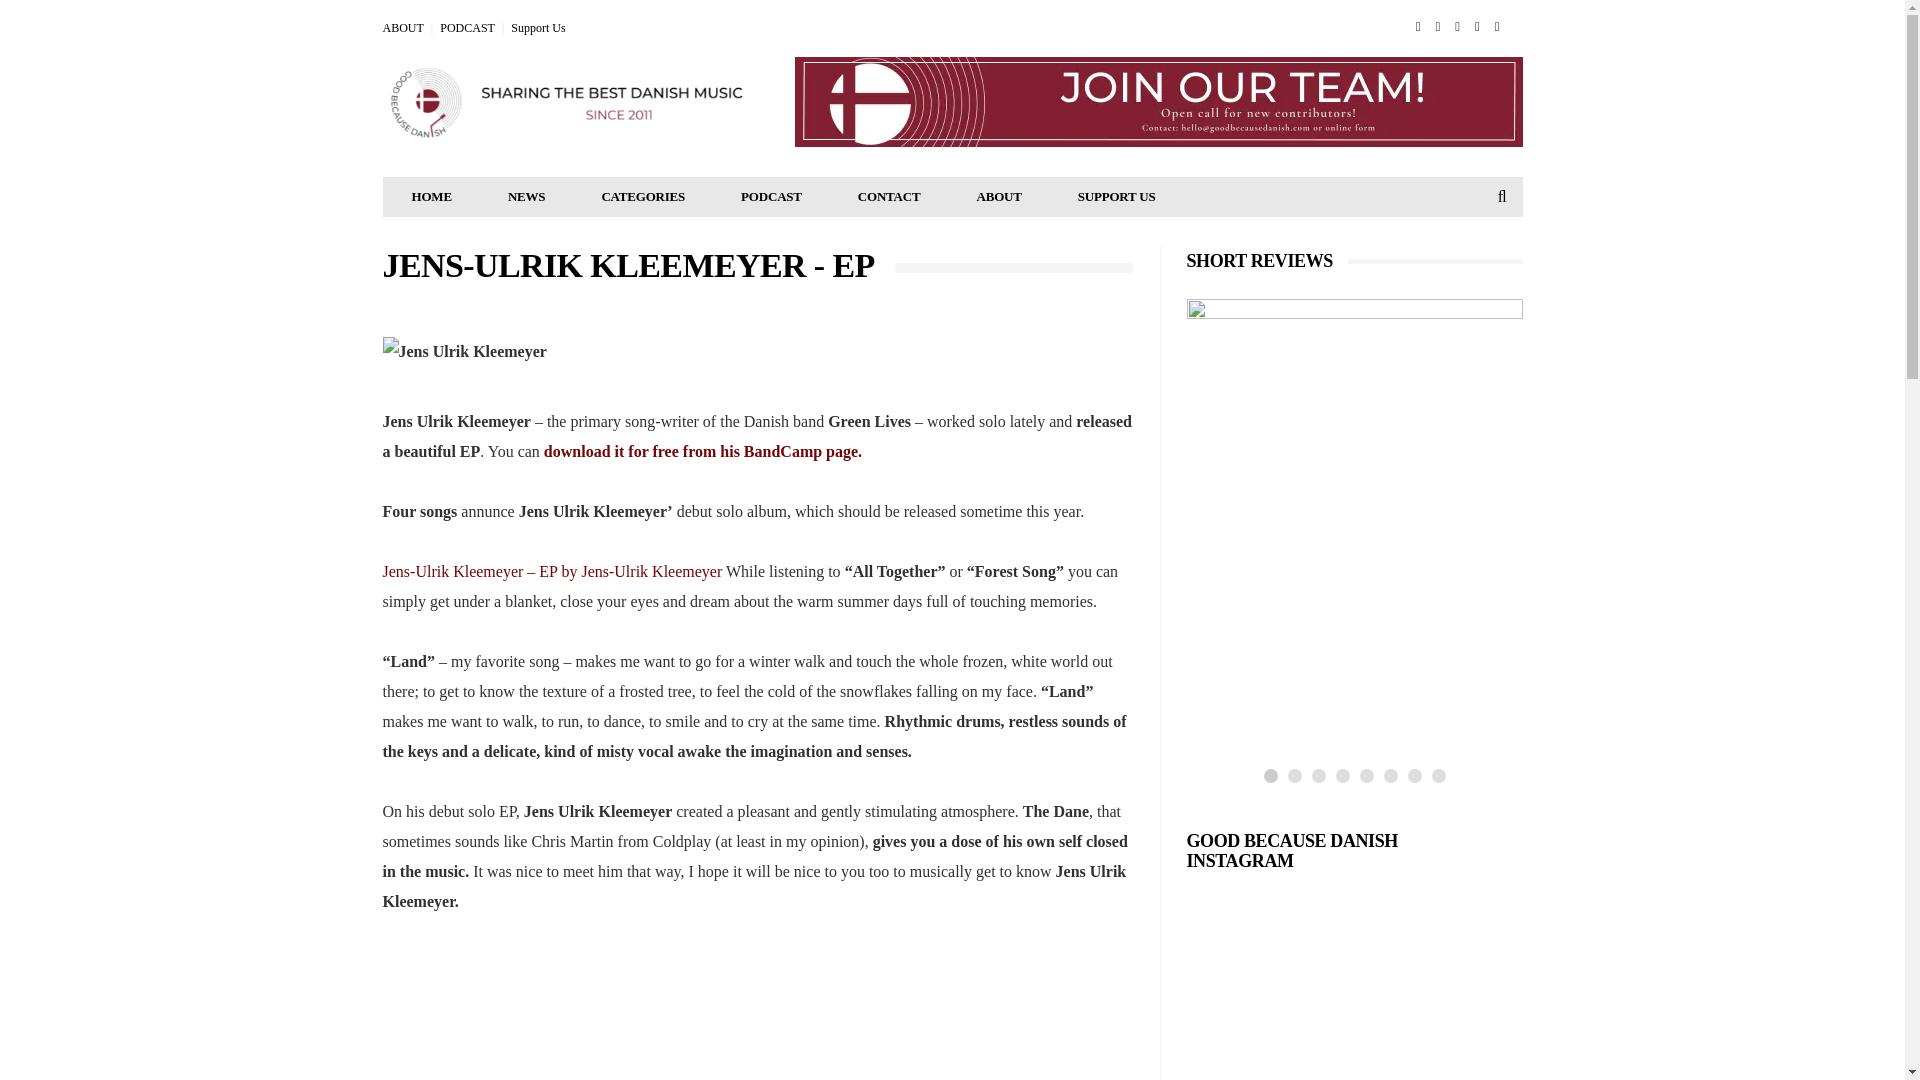 The height and width of the screenshot is (1080, 1920). I want to click on download it for free from his BandCamp page., so click(702, 451).